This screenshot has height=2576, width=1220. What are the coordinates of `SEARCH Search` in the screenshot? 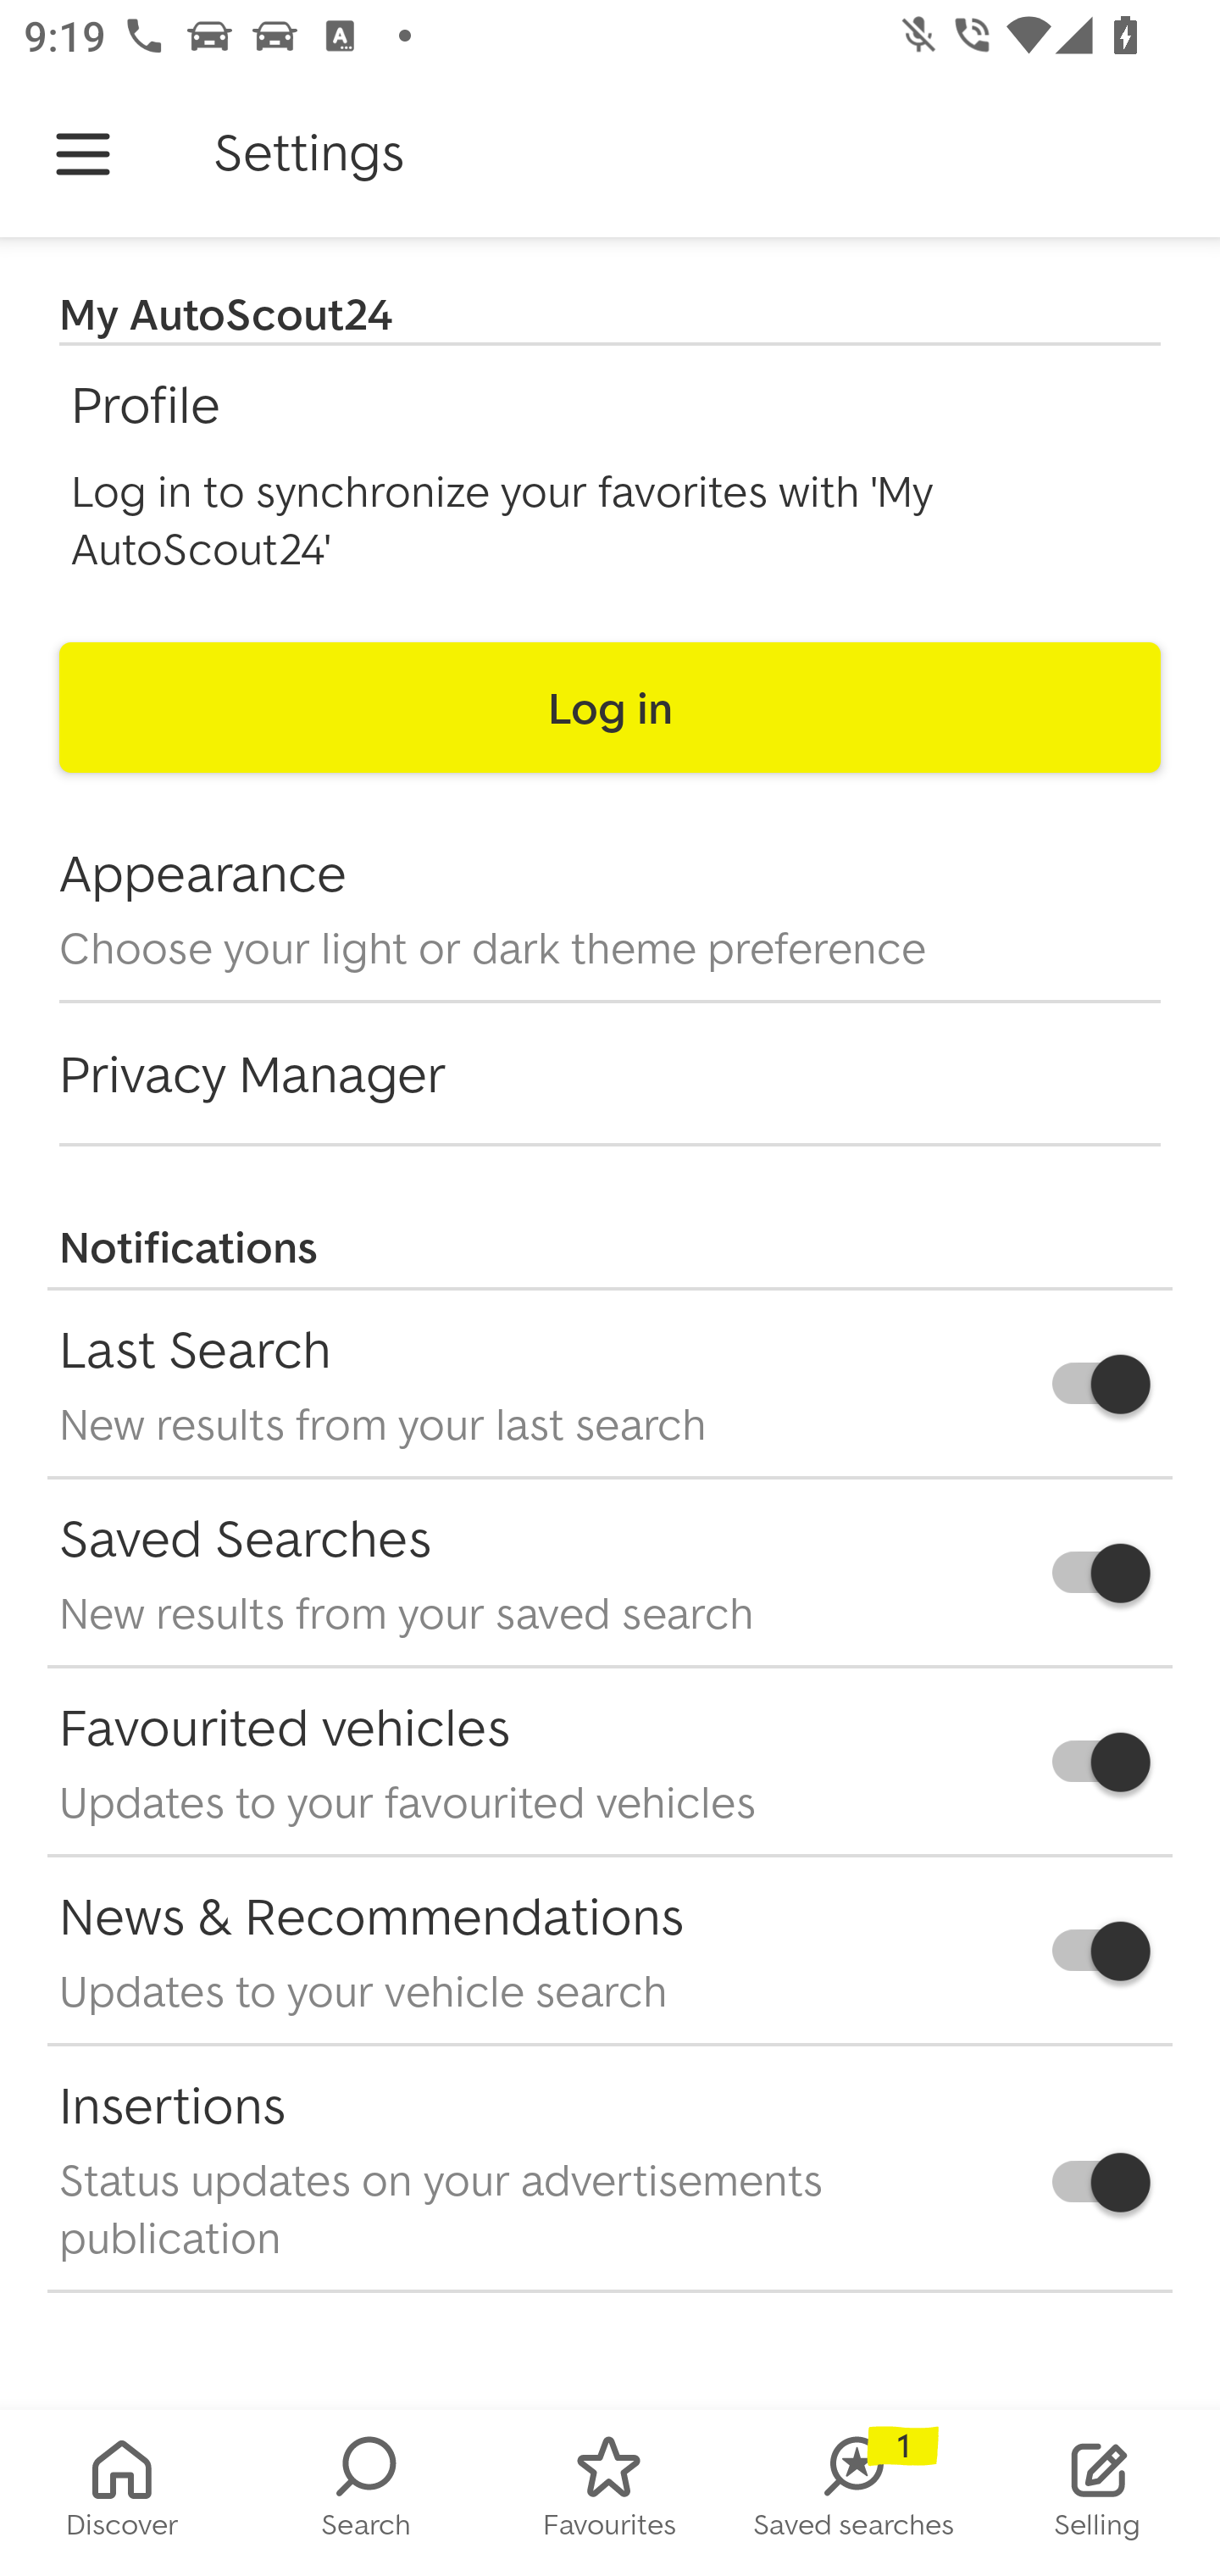 It's located at (366, 2493).